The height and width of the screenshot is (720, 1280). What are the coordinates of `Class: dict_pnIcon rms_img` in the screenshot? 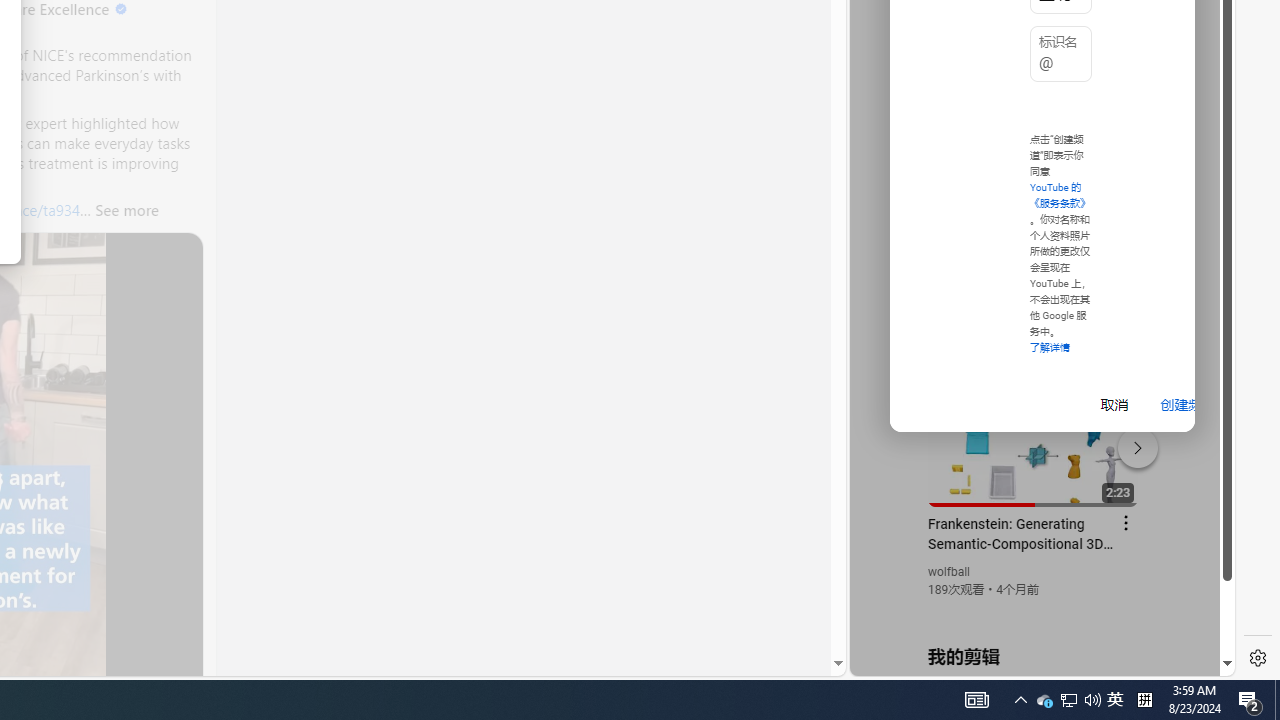 It's located at (1028, 660).